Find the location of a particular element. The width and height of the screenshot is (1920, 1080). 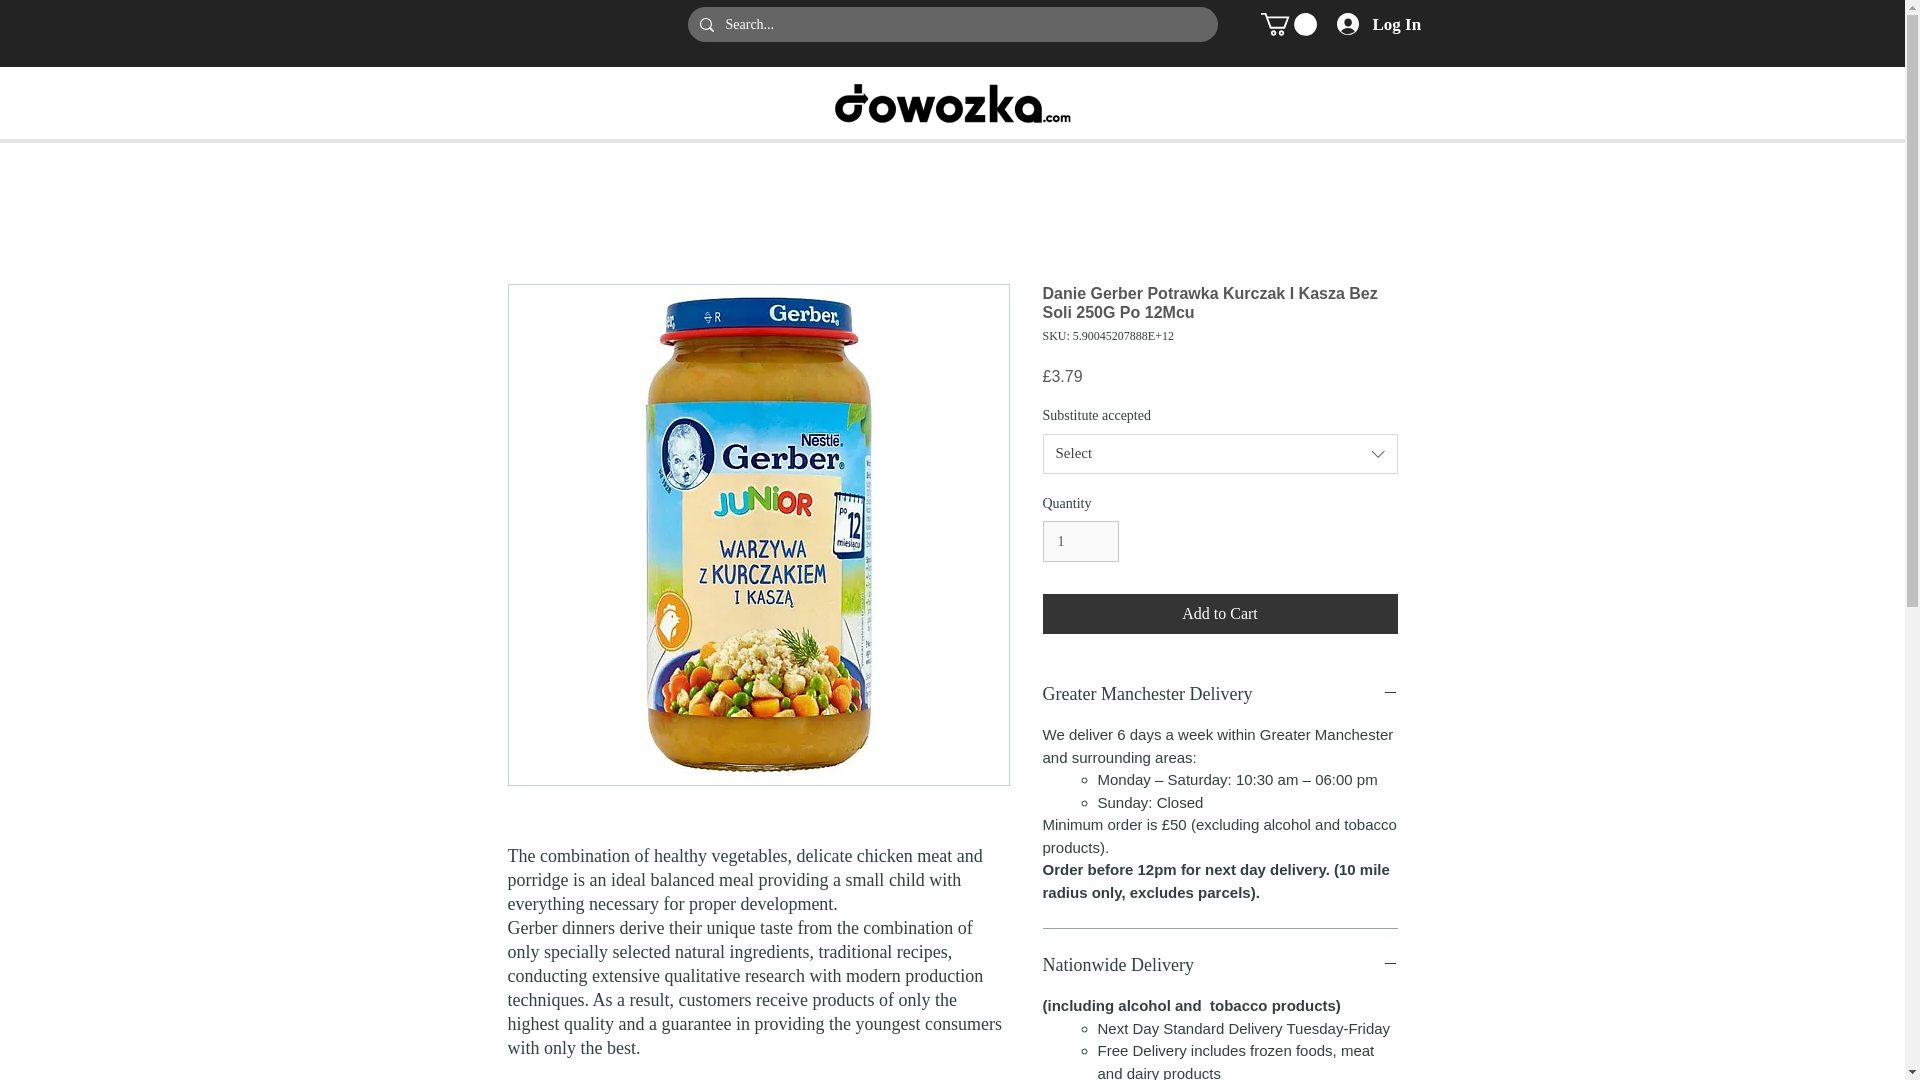

SHOP is located at coordinates (792, 102).